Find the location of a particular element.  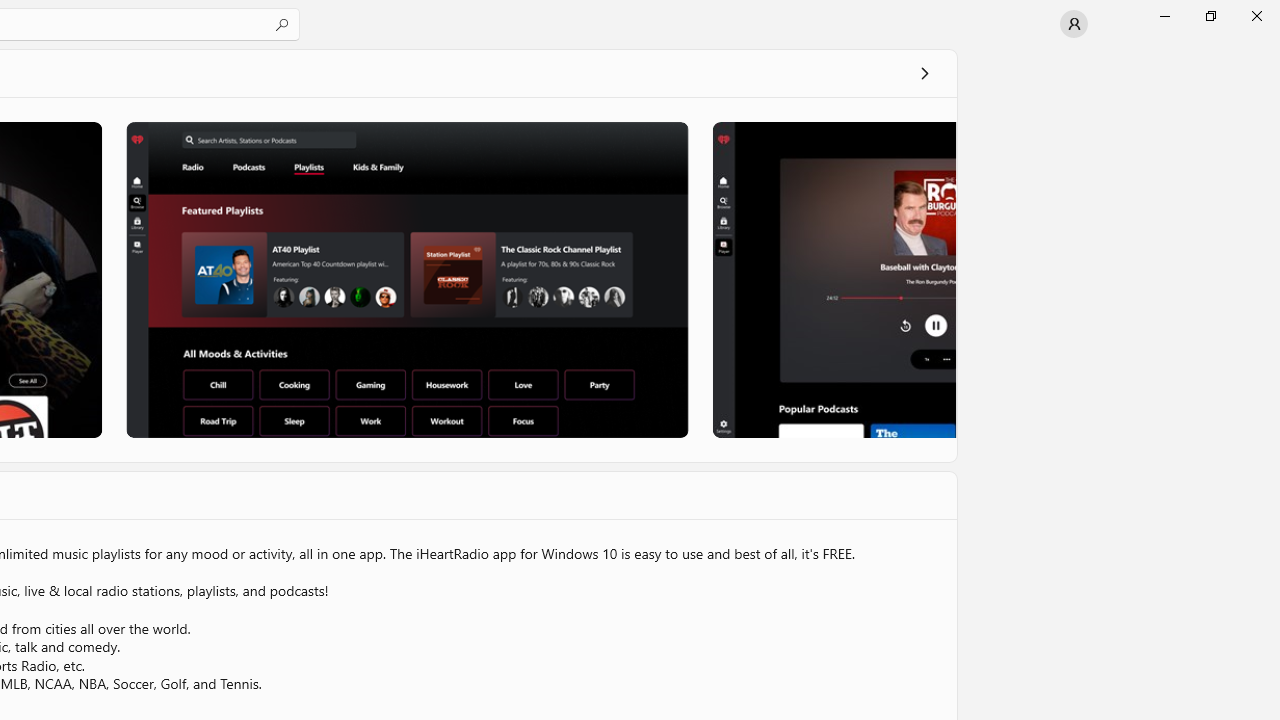

Restore Microsoft Store is located at coordinates (1210, 16).